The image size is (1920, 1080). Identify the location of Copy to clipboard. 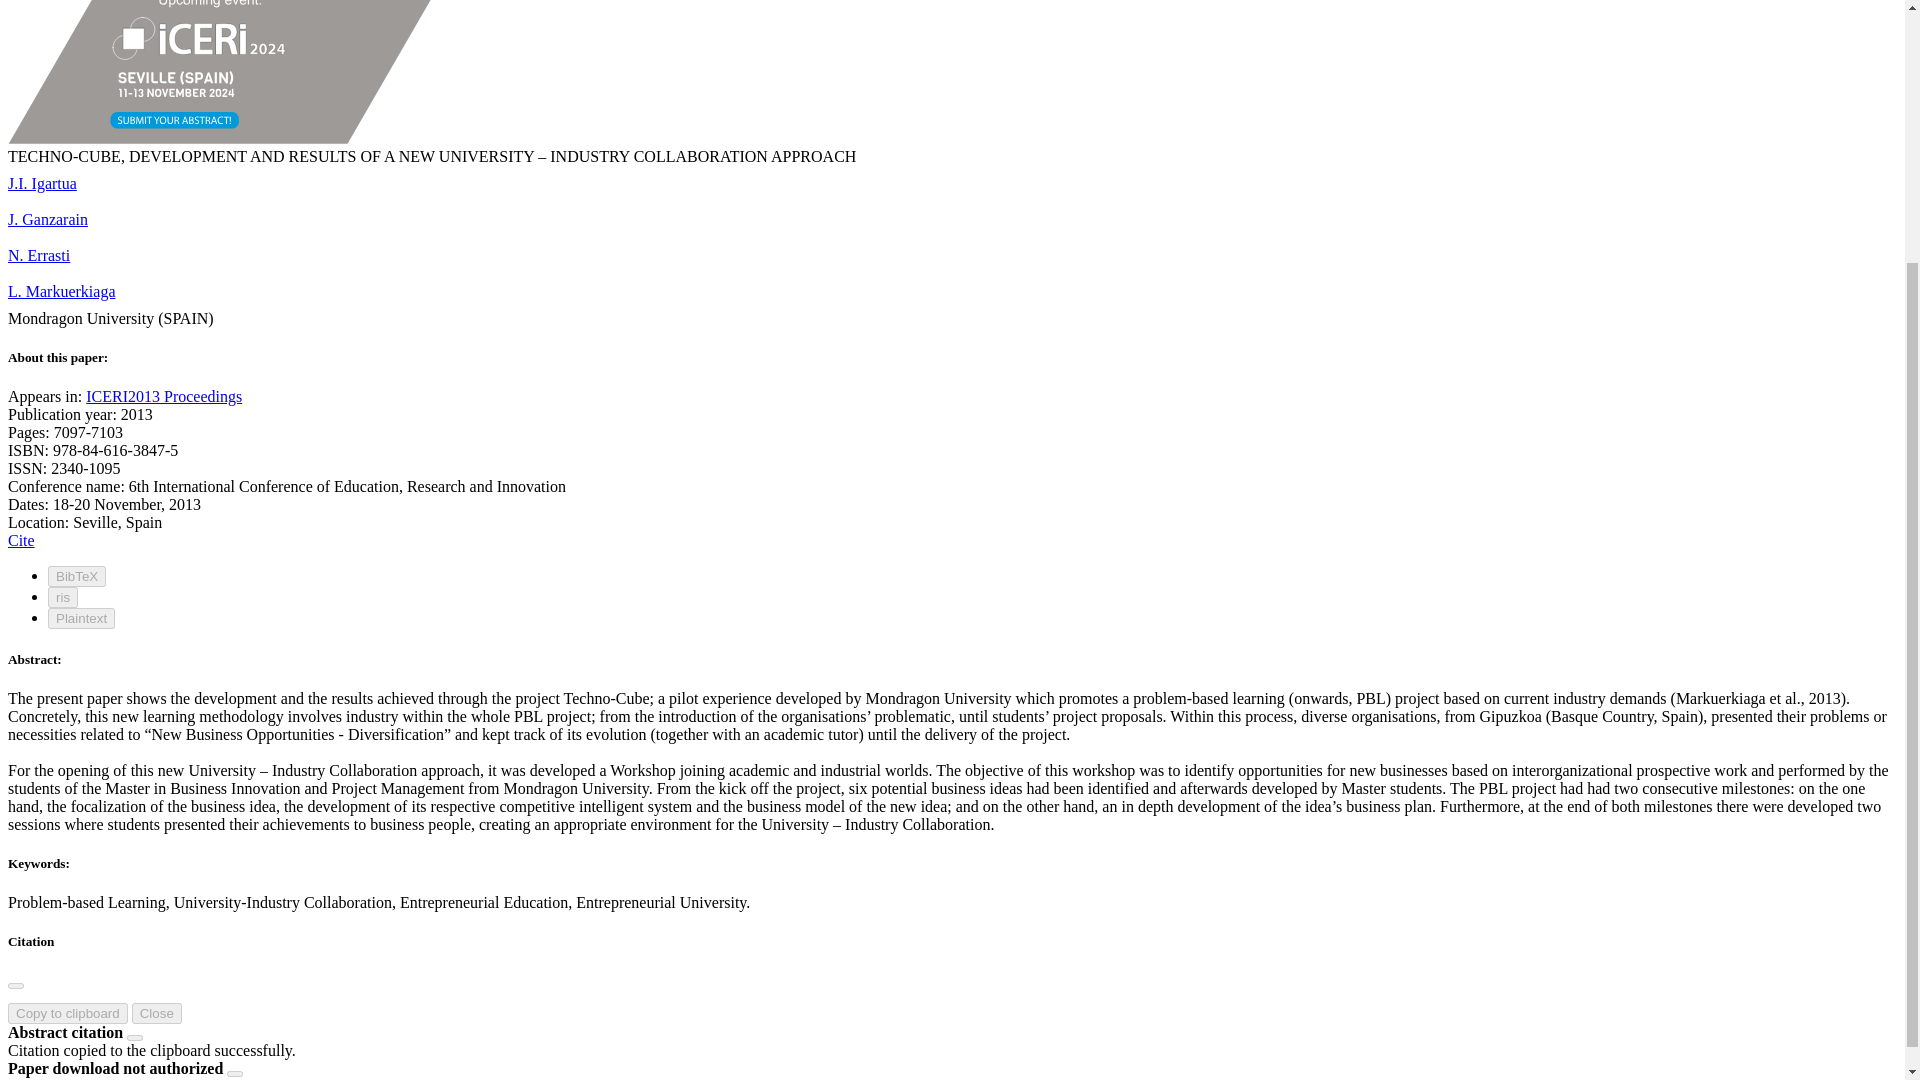
(68, 1013).